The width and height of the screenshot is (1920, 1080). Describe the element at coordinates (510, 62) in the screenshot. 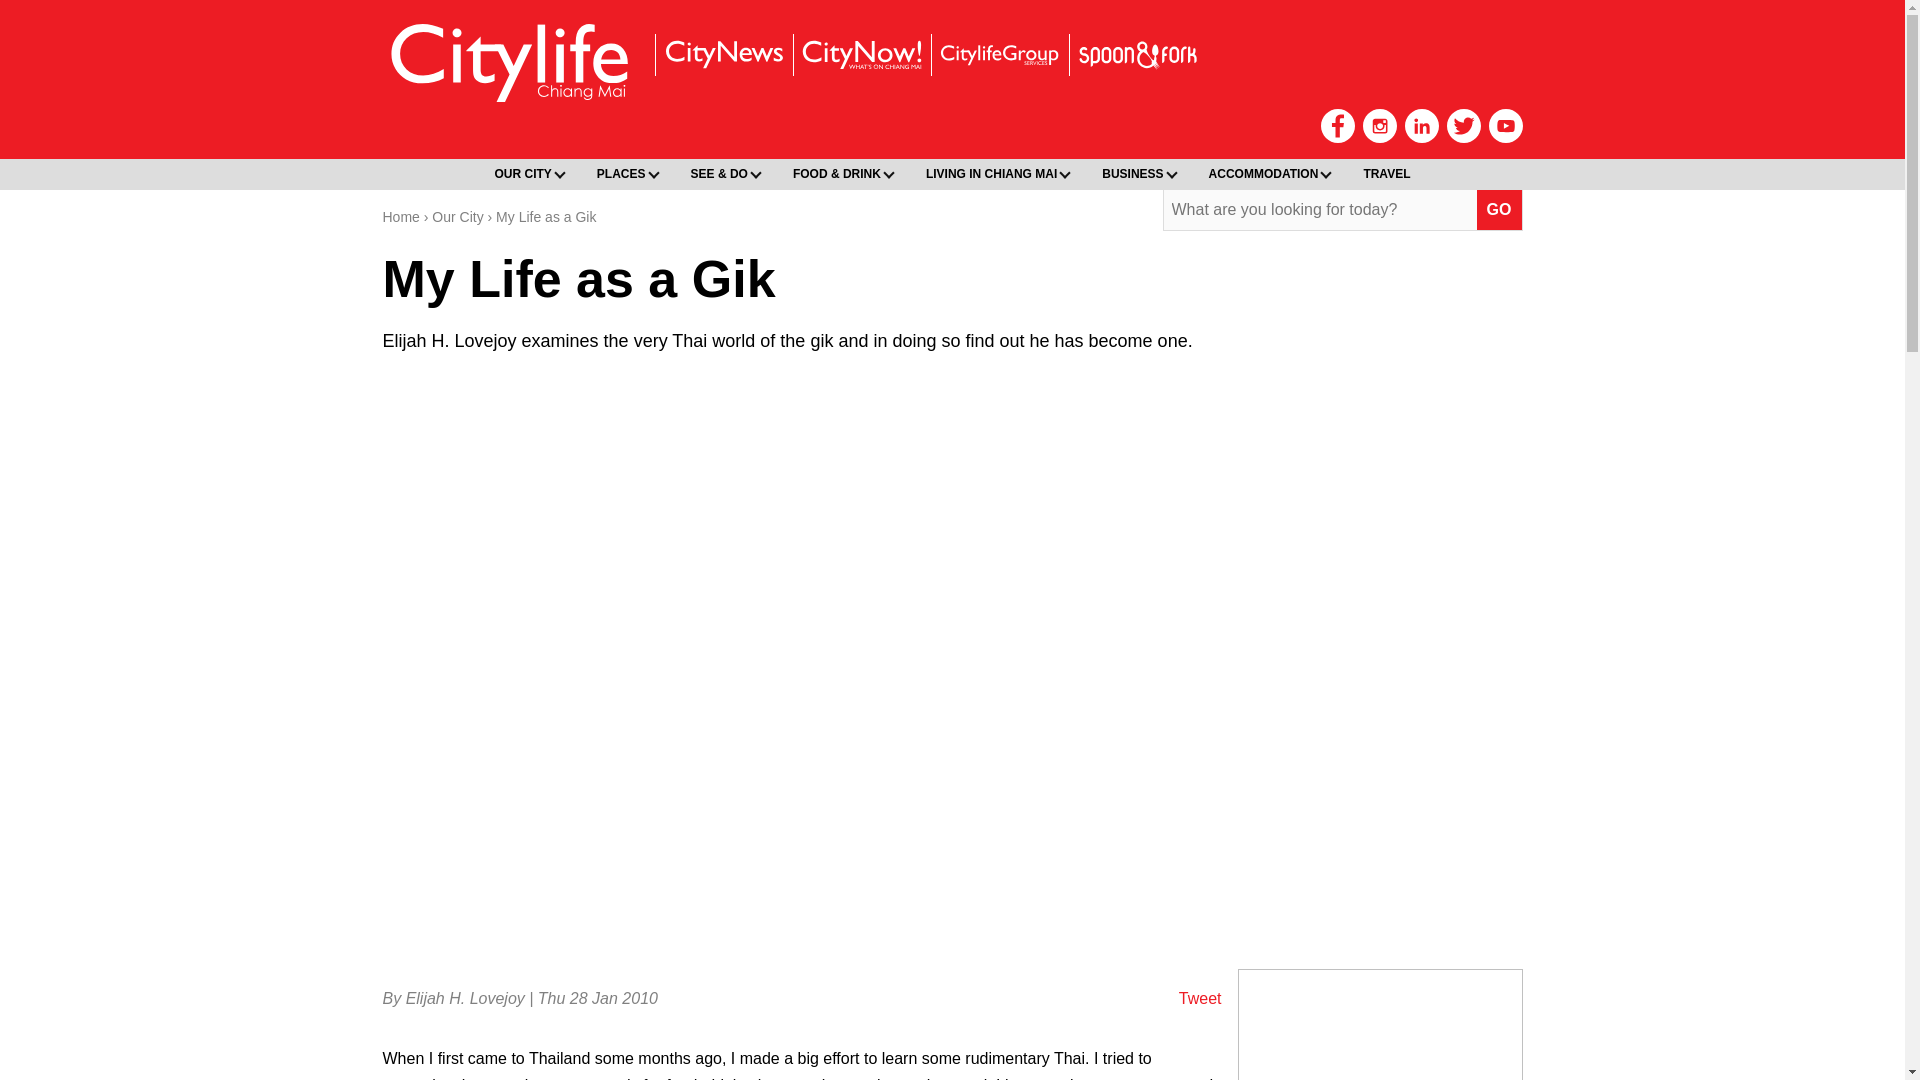

I see `Chiang Mai Citylife` at that location.